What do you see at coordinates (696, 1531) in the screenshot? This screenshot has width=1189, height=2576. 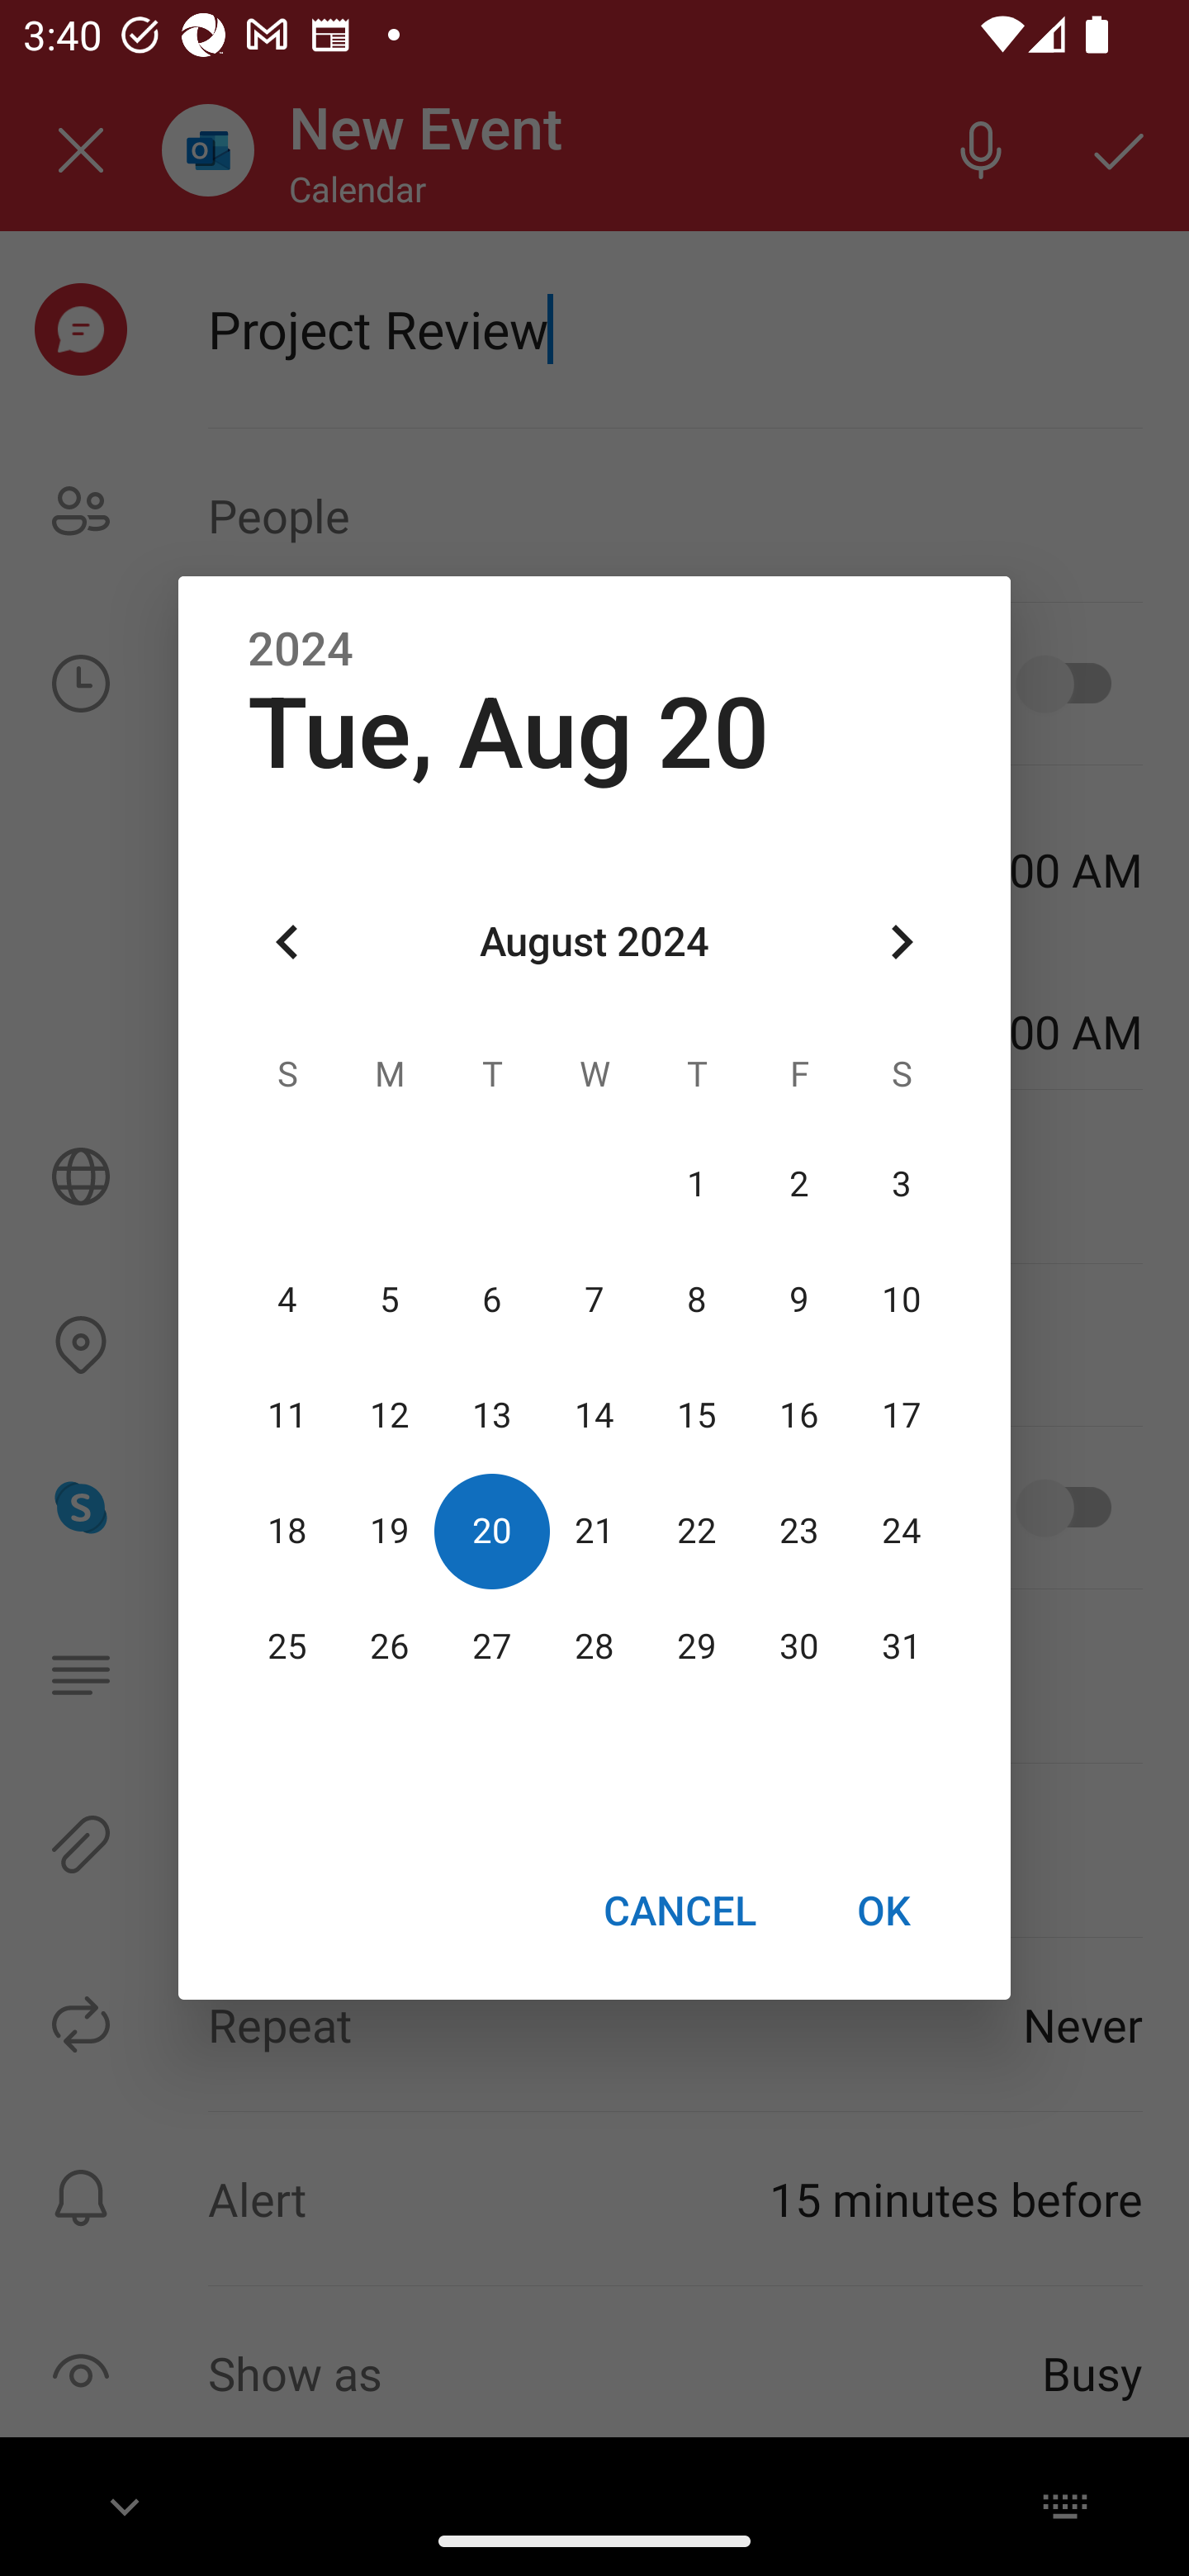 I see `22 22 August 2024` at bounding box center [696, 1531].